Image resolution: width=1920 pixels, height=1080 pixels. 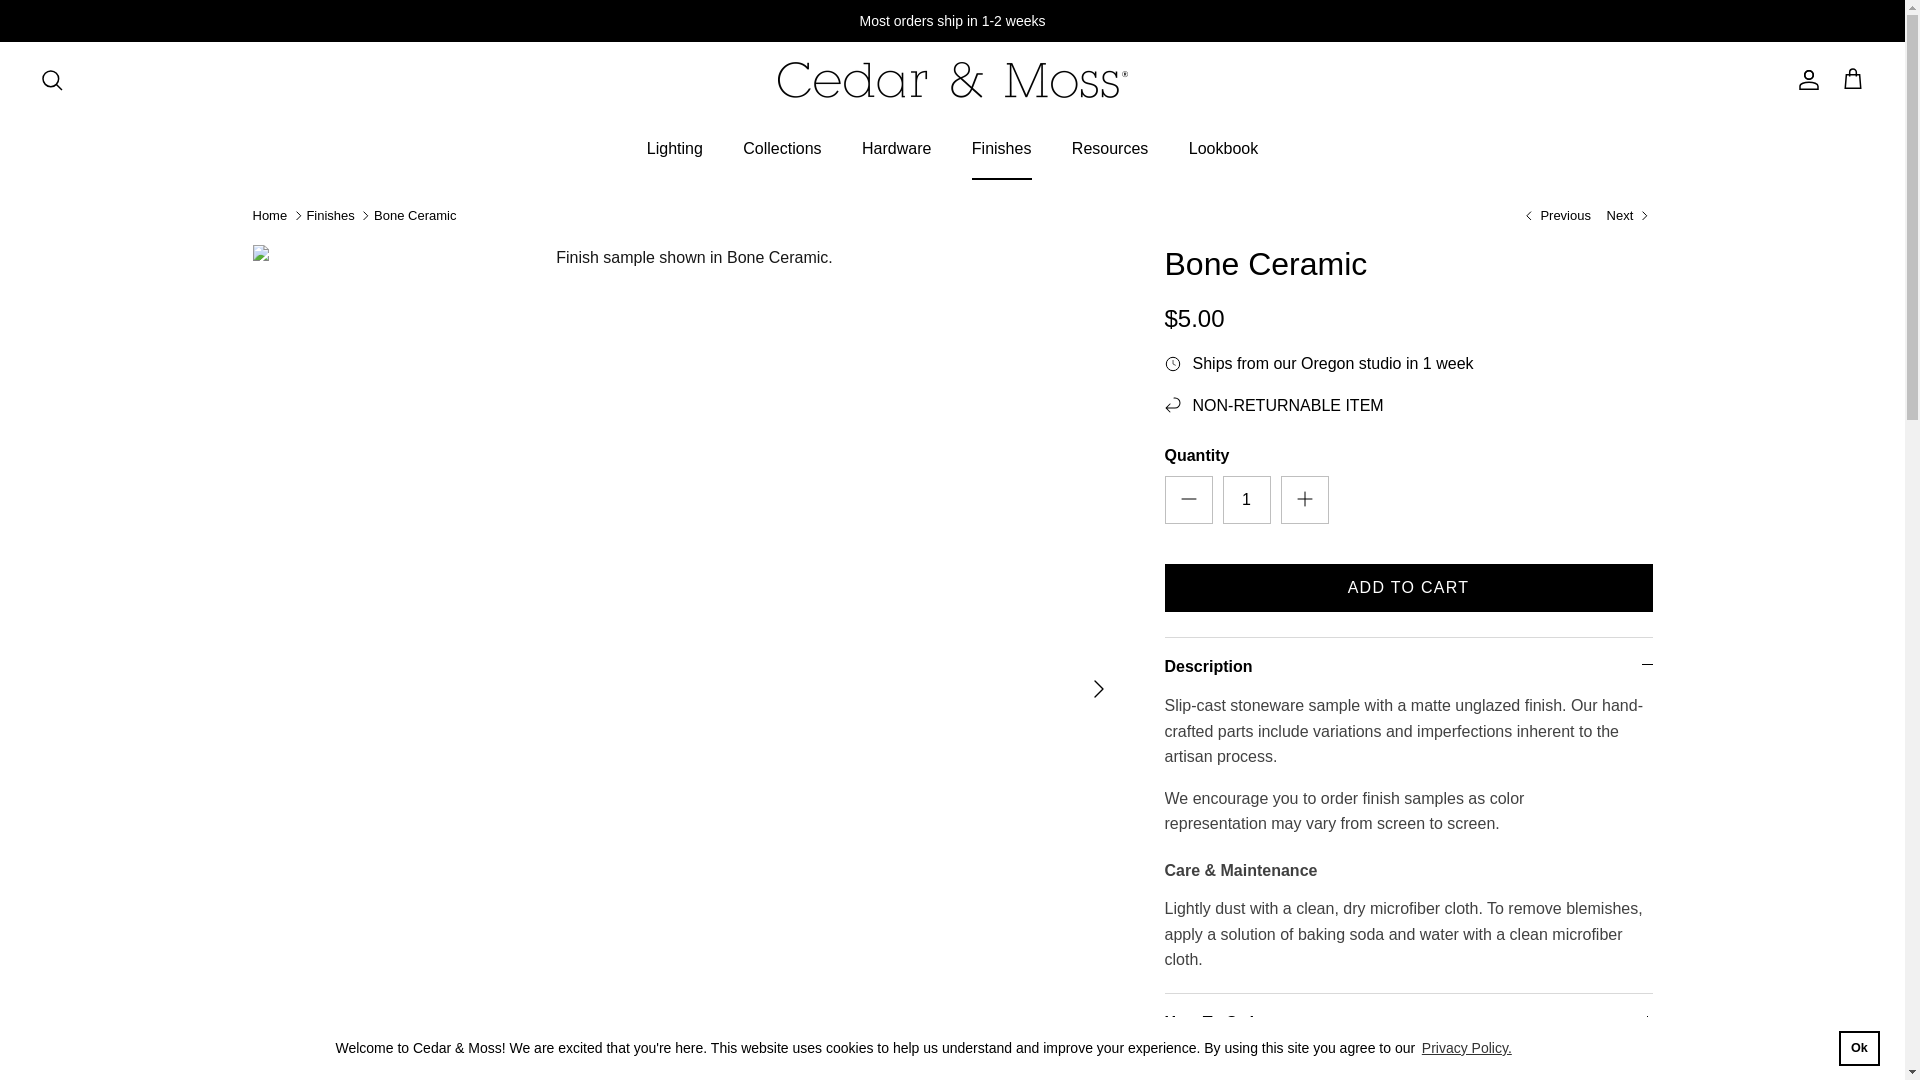 I want to click on Secret Garden Green, so click(x=1556, y=216).